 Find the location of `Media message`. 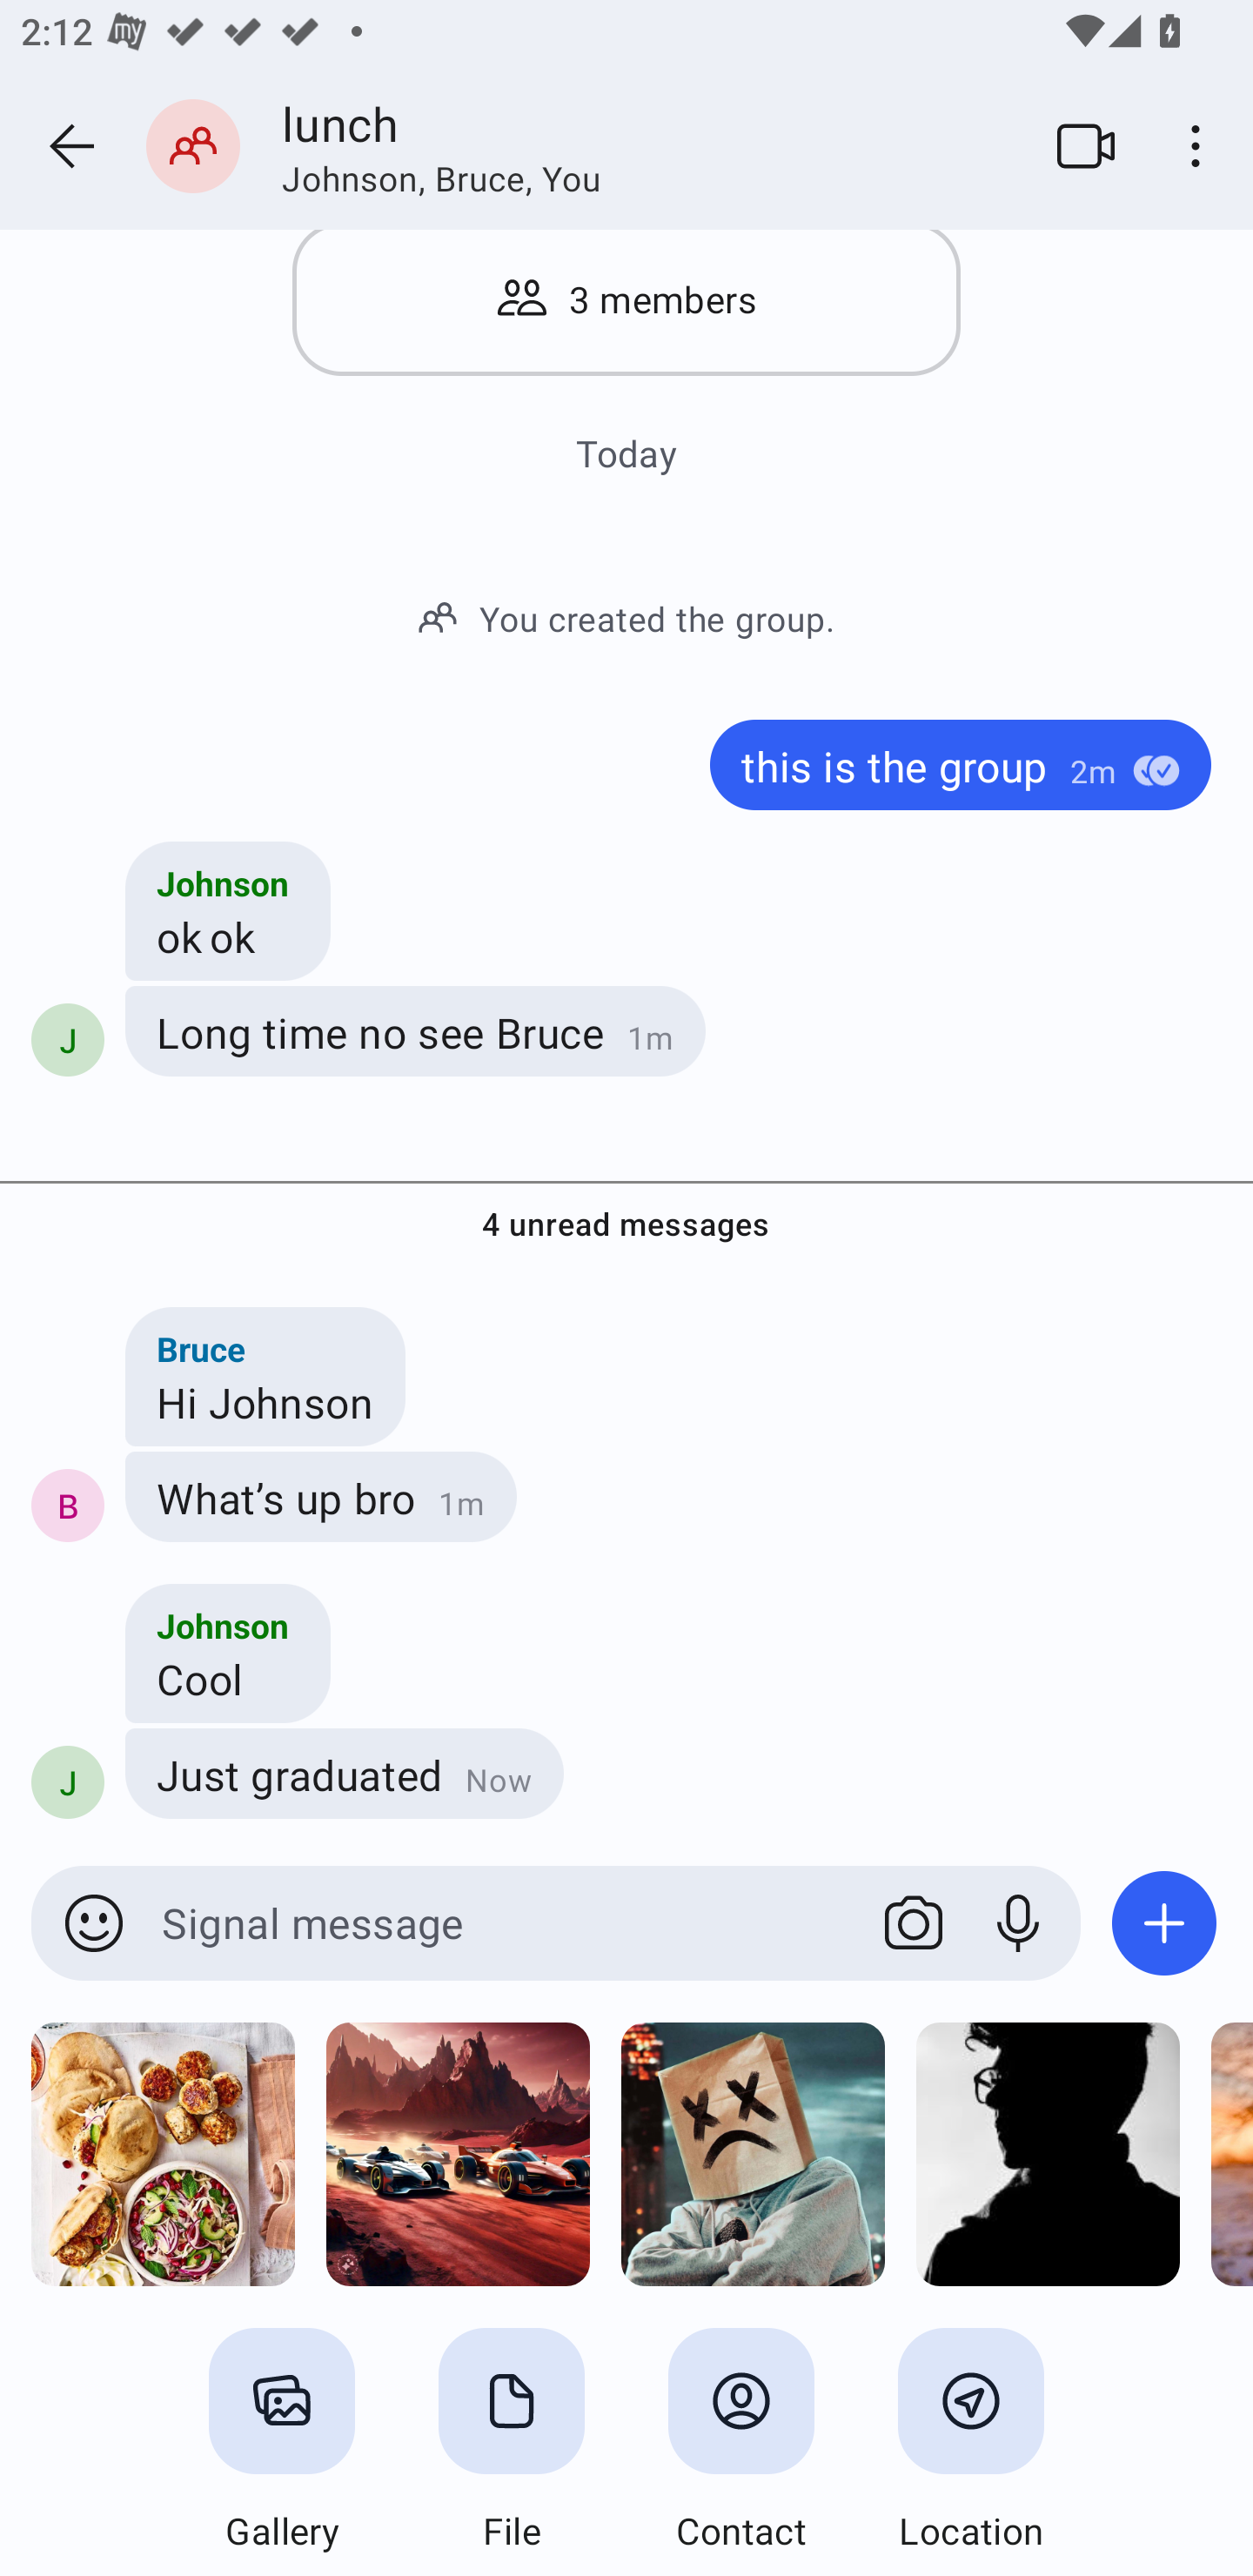

Media message is located at coordinates (163, 2155).